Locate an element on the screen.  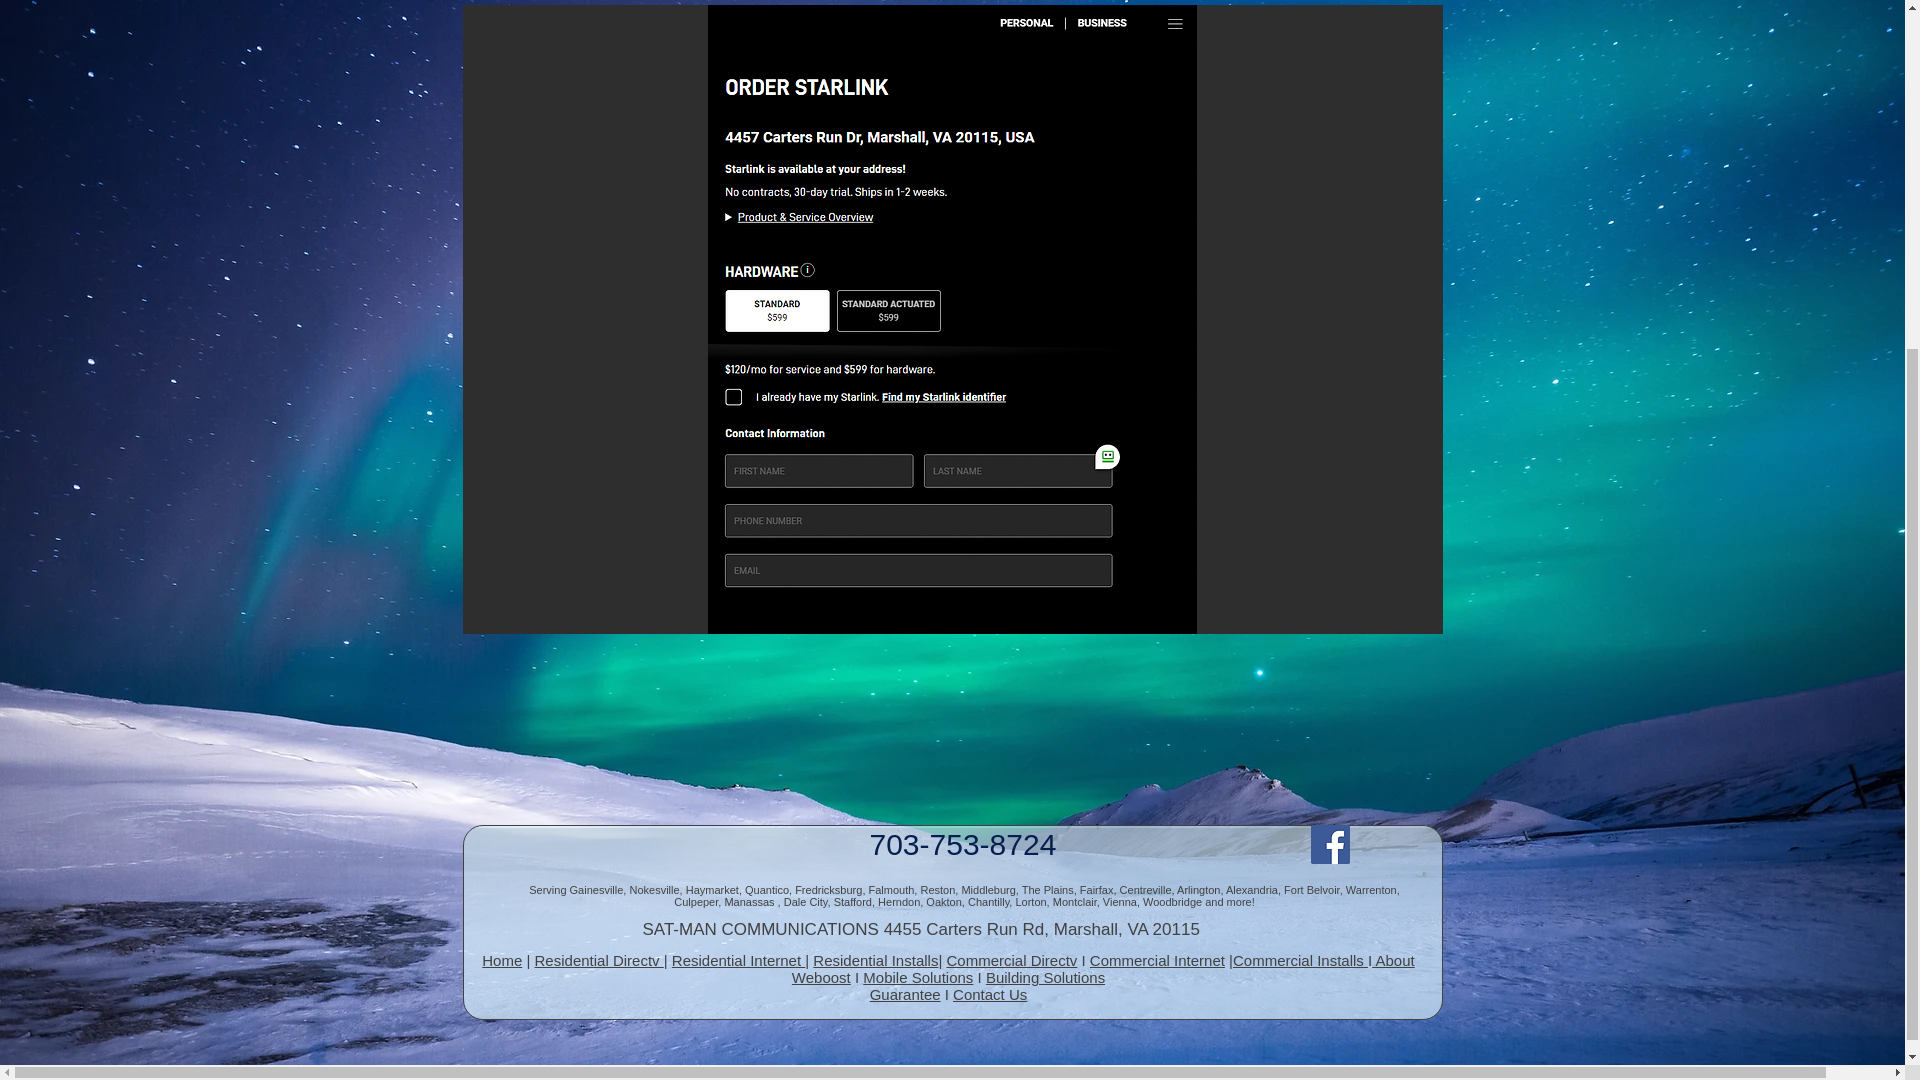
Commercial Directv is located at coordinates (1012, 960).